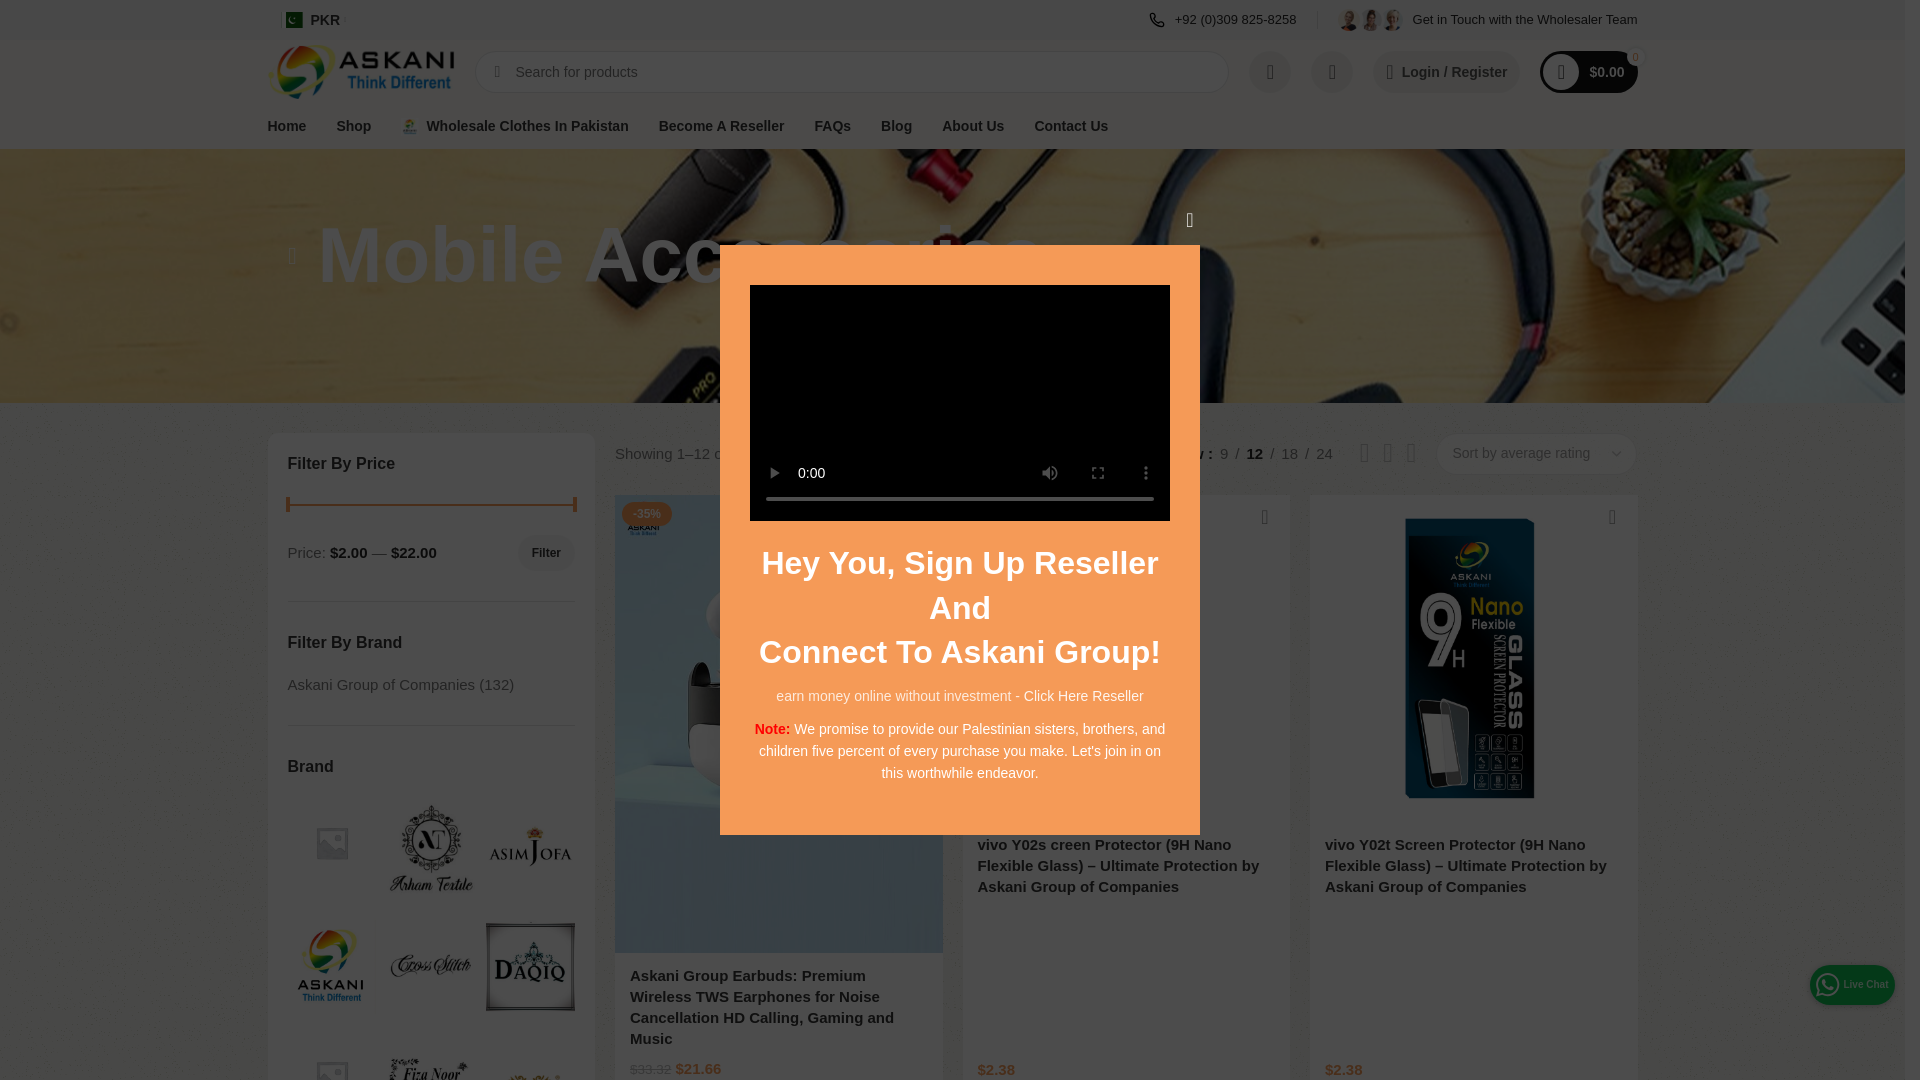 This screenshot has width=1920, height=1080. What do you see at coordinates (292, 20) in the screenshot?
I see `Pakistan Flag in Currency Menu` at bounding box center [292, 20].